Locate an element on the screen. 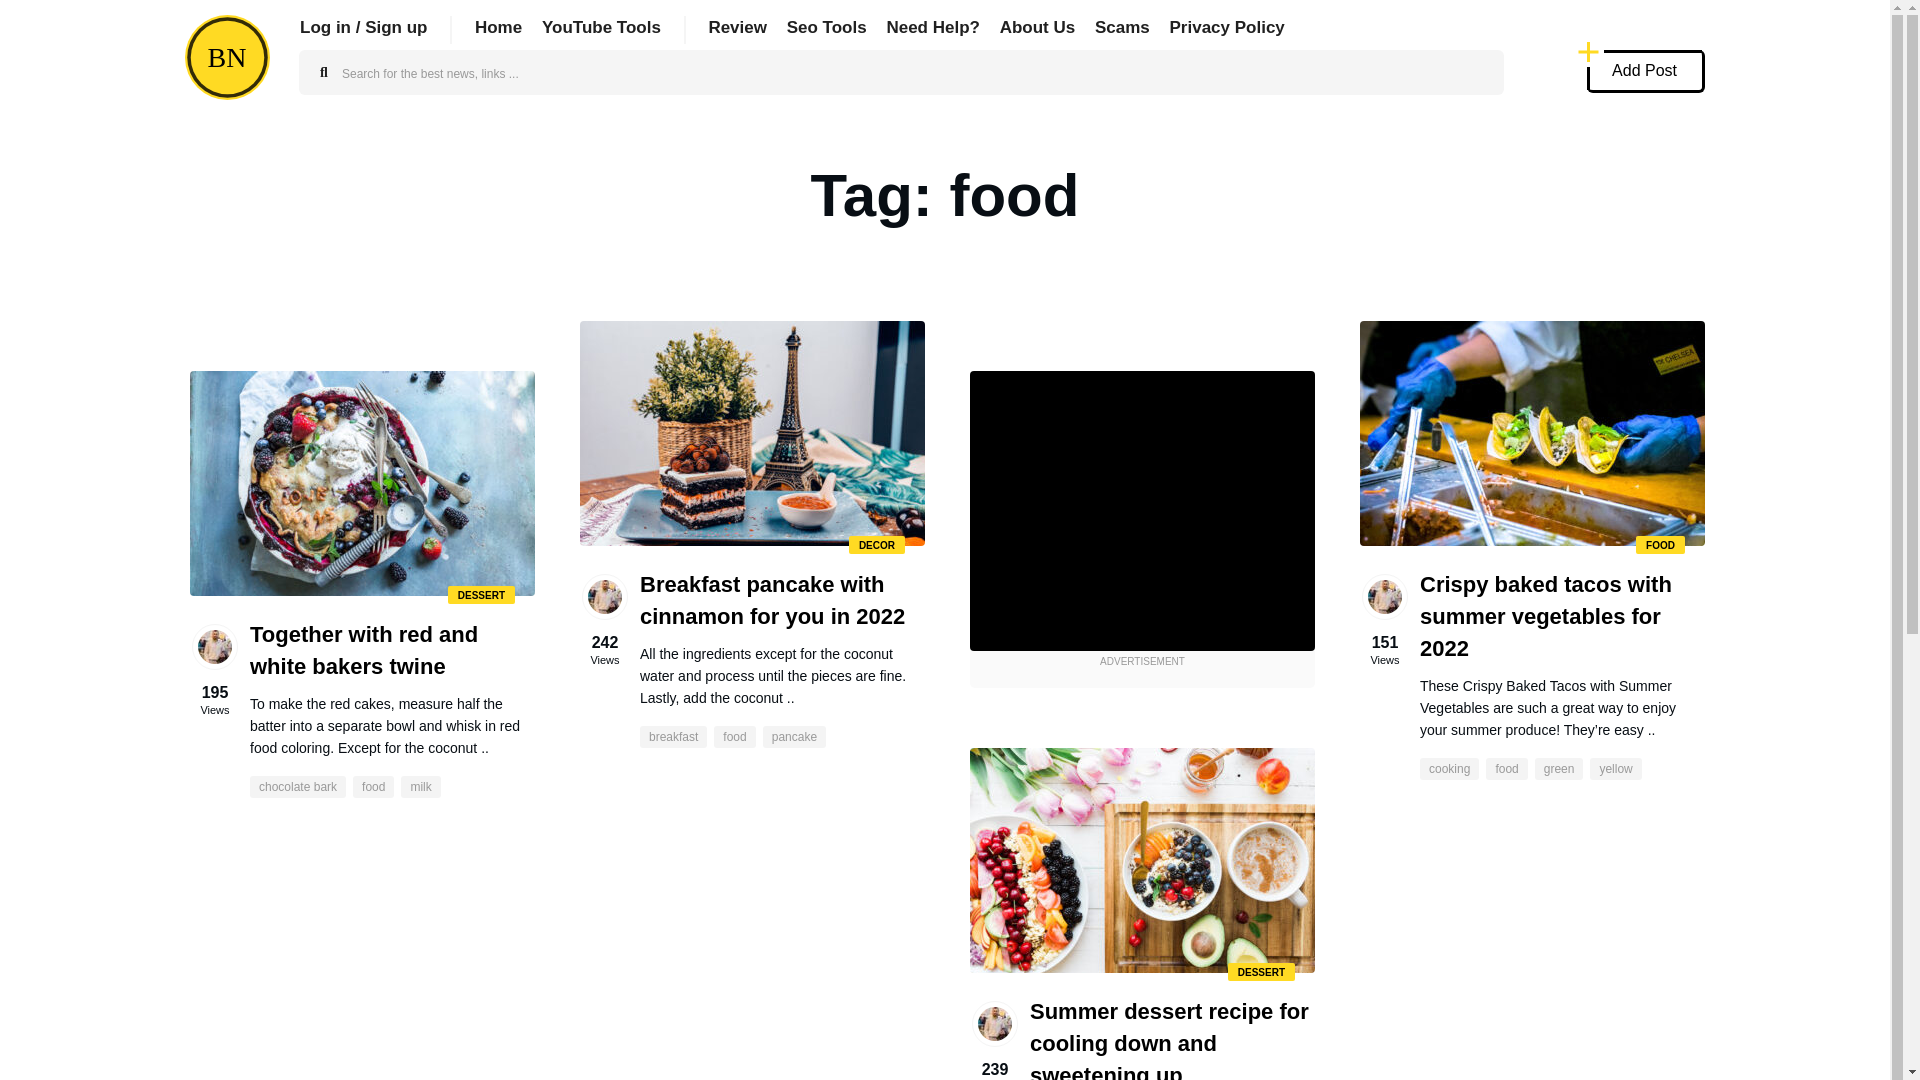  Home is located at coordinates (498, 26).